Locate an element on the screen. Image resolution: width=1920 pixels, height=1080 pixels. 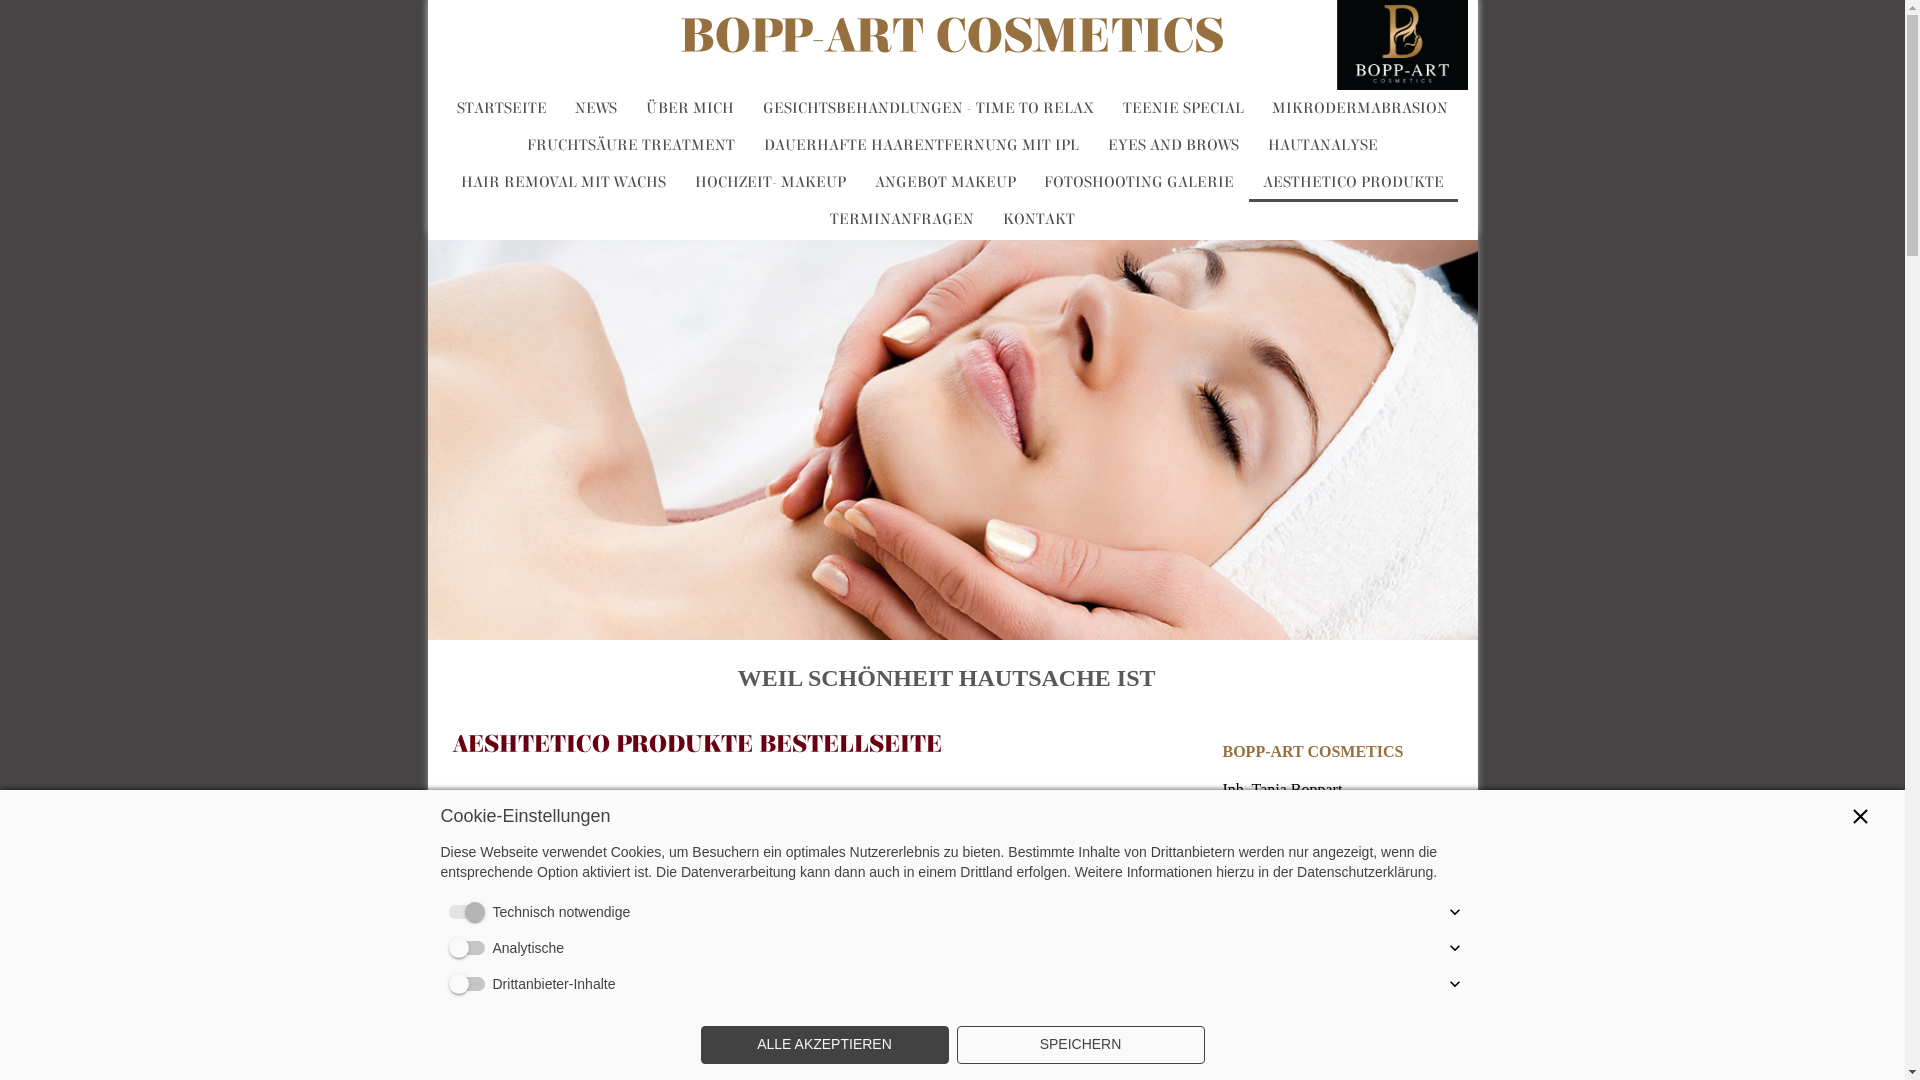
STARTSEITE is located at coordinates (502, 108).